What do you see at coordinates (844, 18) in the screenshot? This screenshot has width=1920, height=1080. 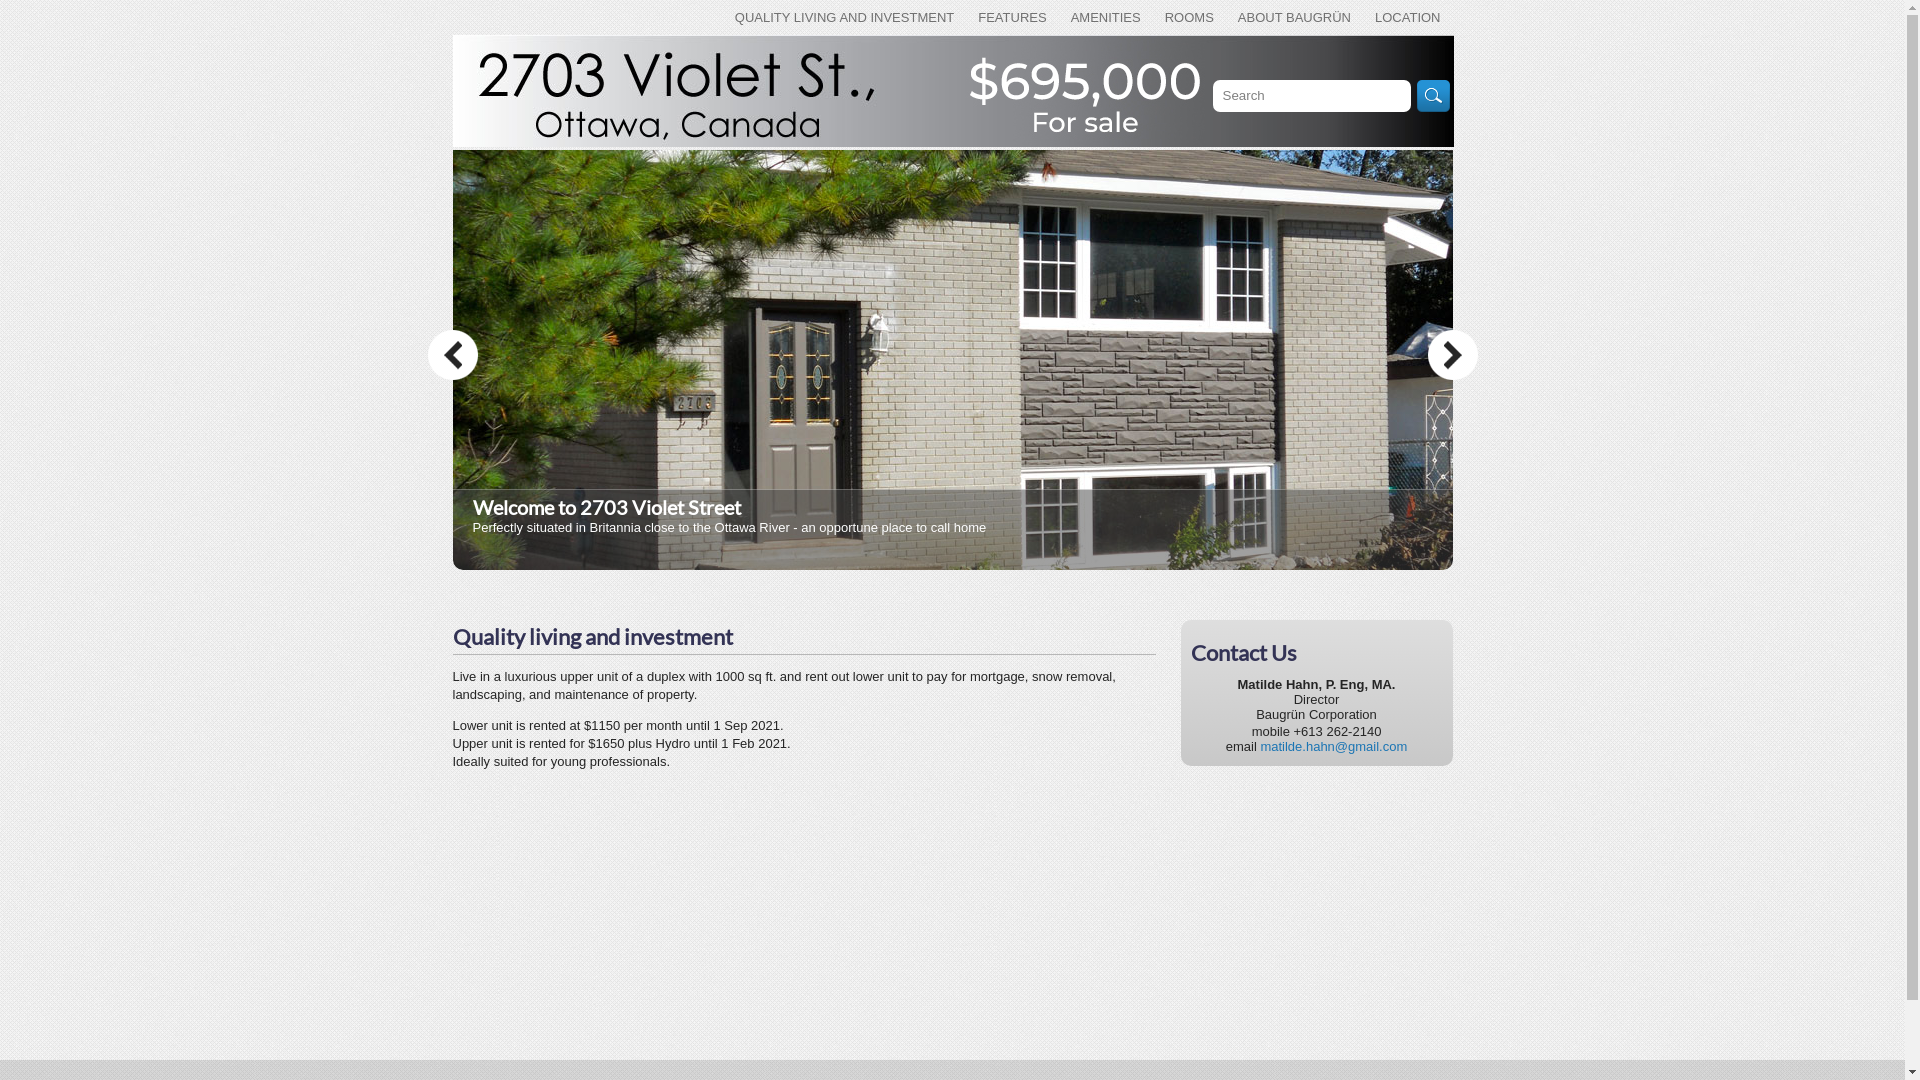 I see `QUALITY LIVING AND INVESTMENT` at bounding box center [844, 18].